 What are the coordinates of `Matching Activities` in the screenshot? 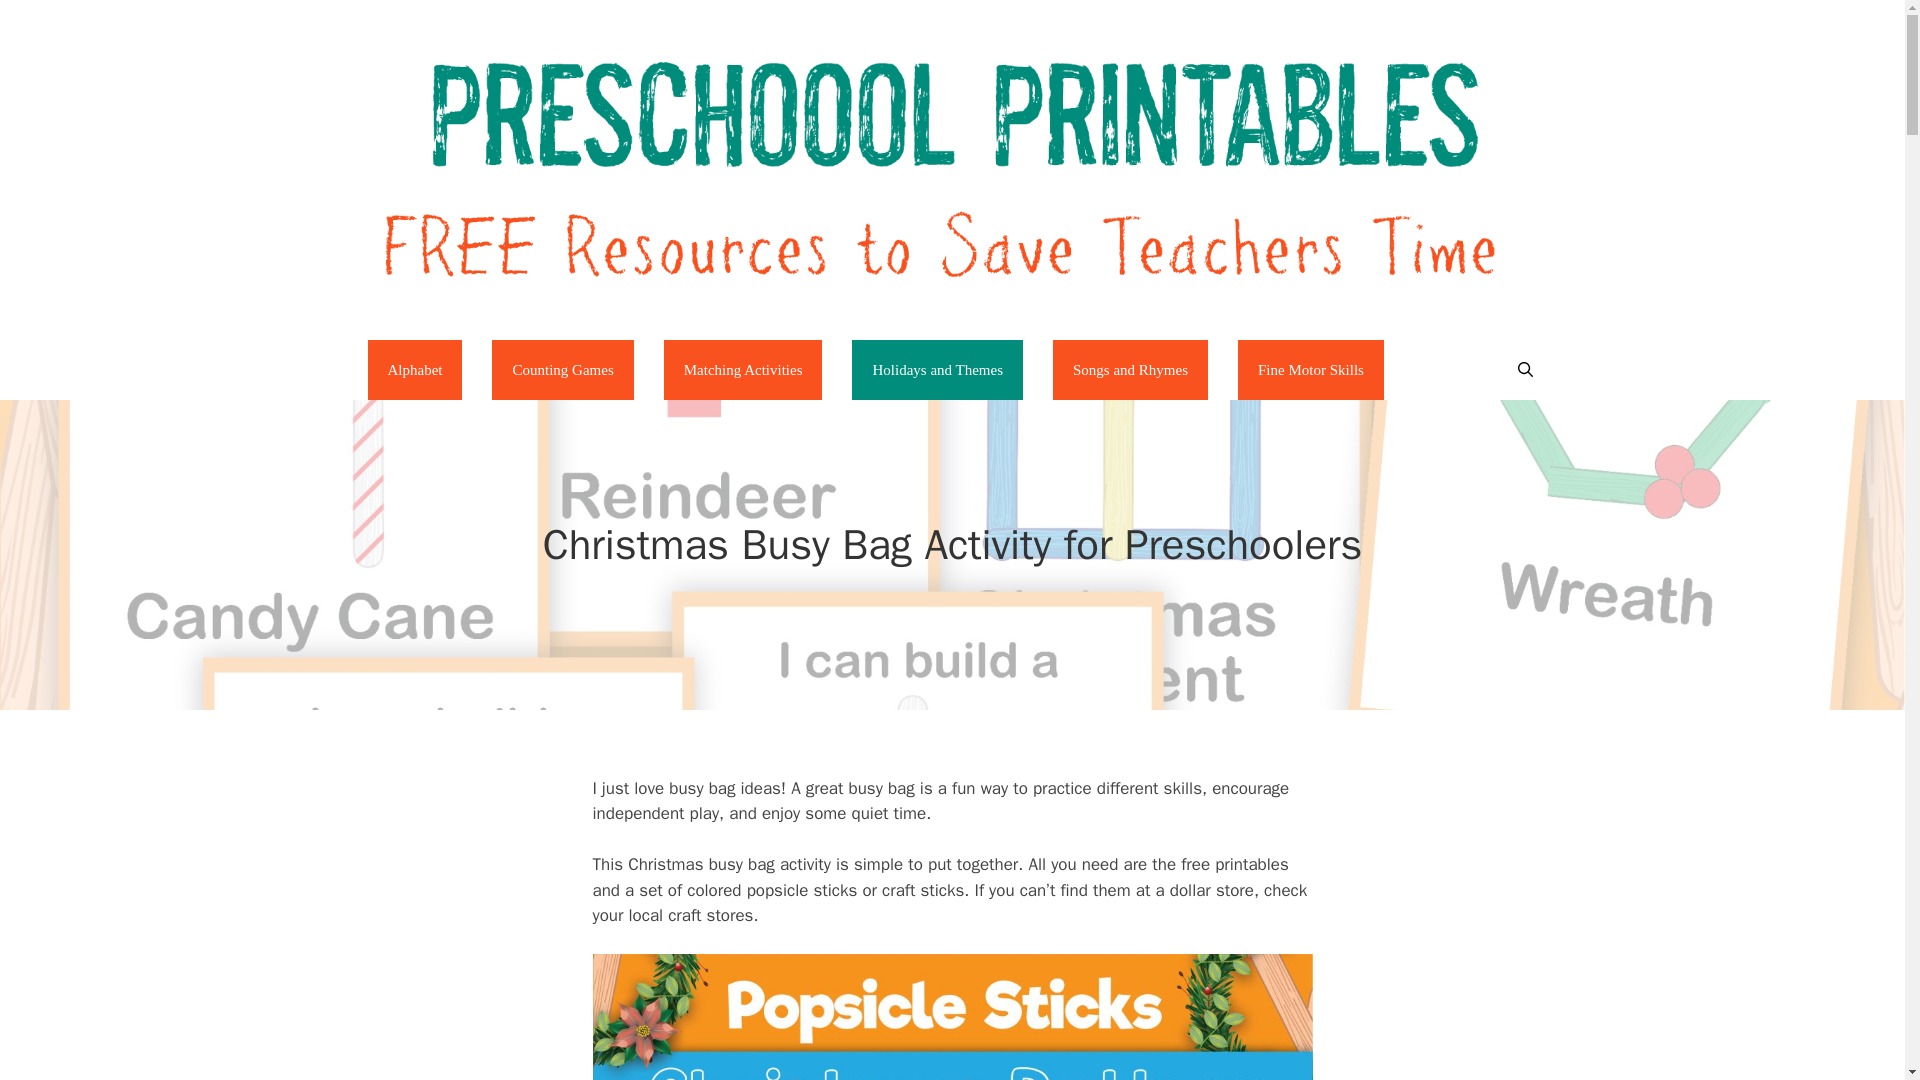 It's located at (744, 370).